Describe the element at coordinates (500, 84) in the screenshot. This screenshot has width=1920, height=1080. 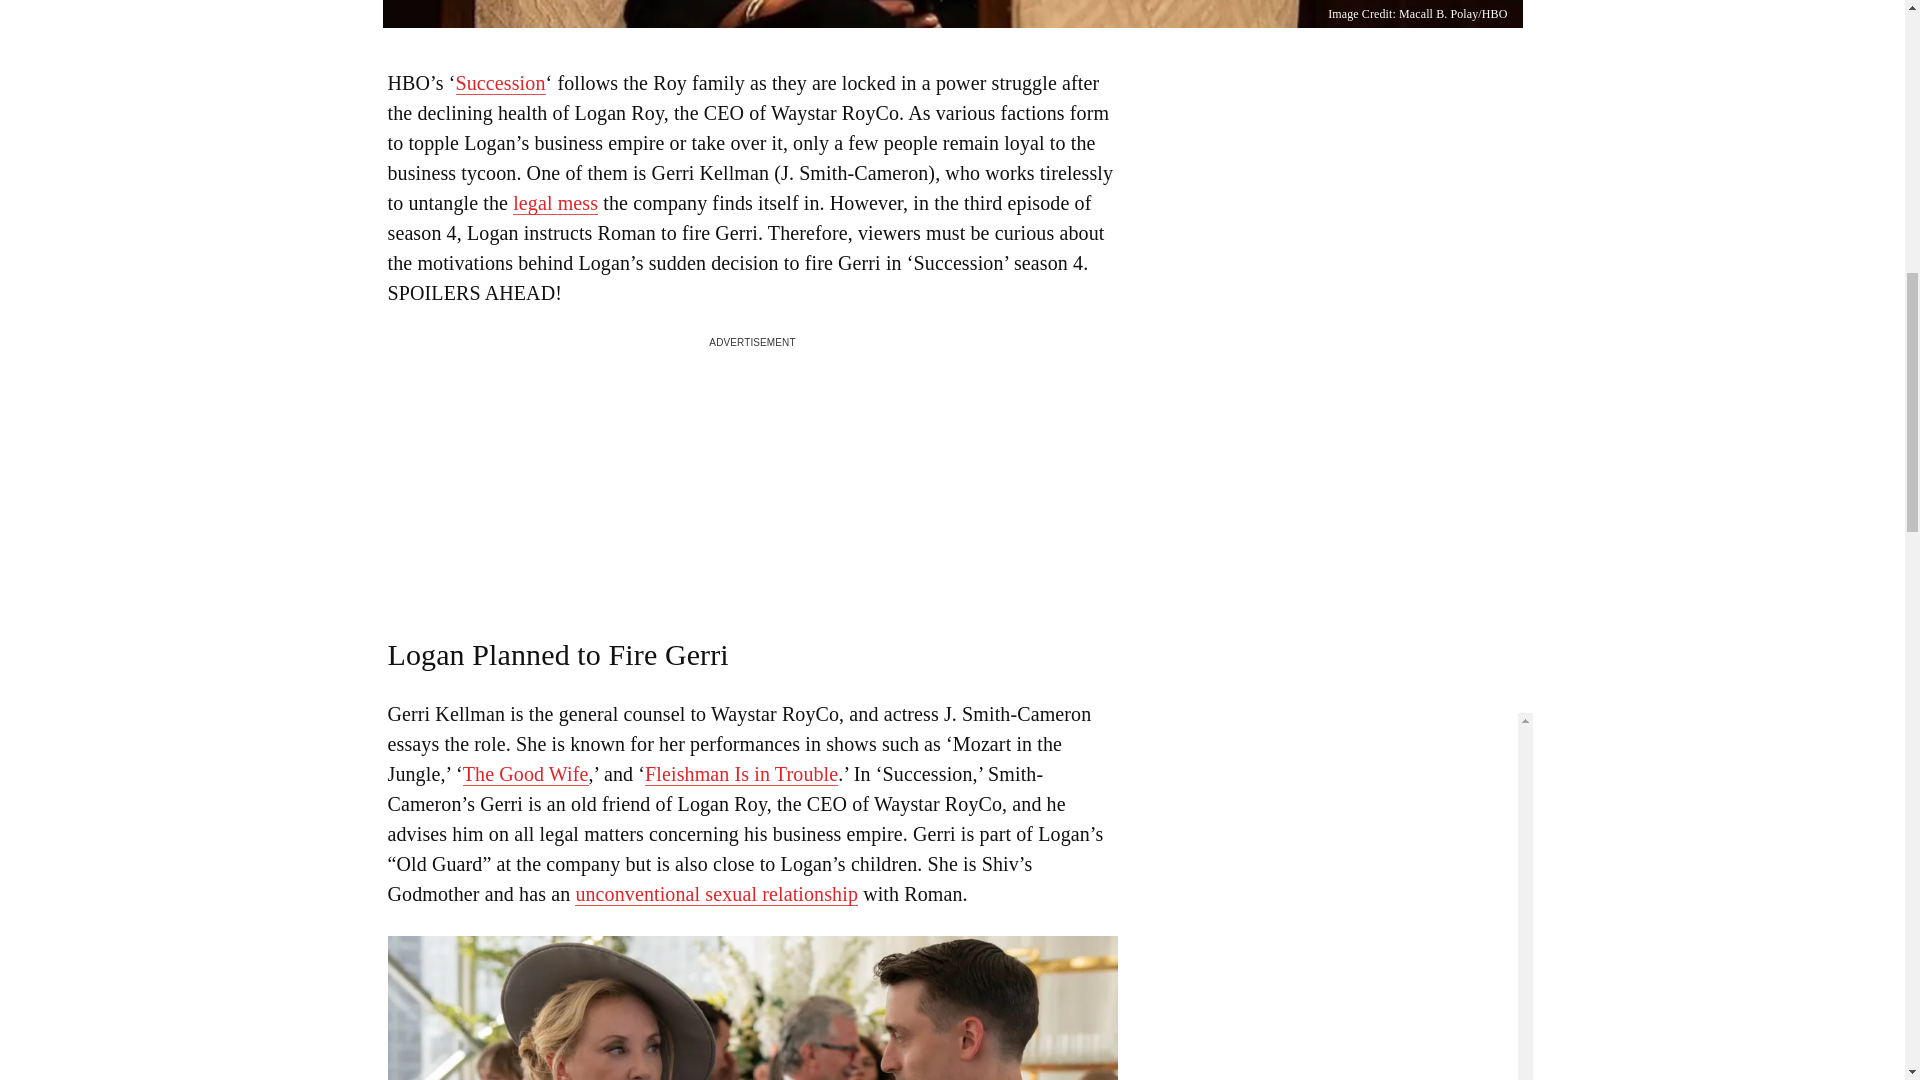
I see `Succession` at that location.